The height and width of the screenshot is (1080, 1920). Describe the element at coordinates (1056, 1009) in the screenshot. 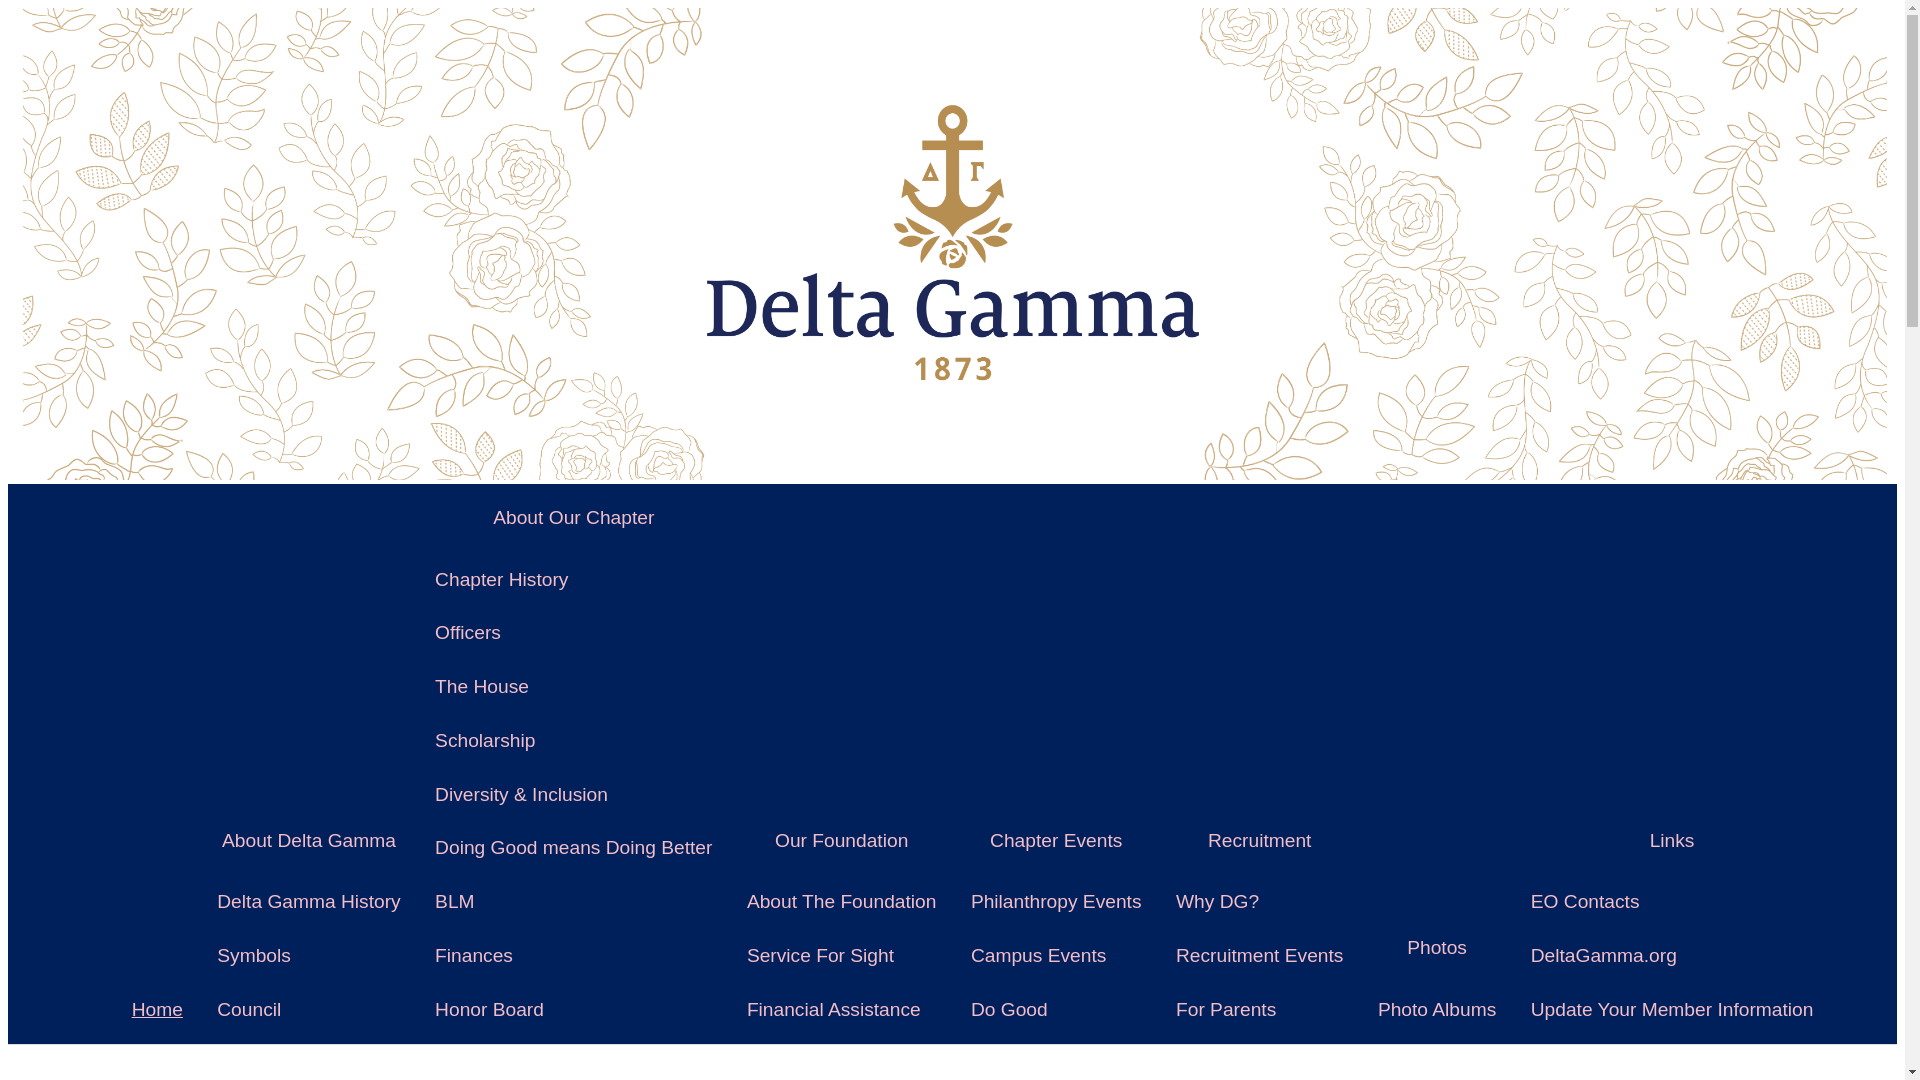

I see `Do Good` at that location.